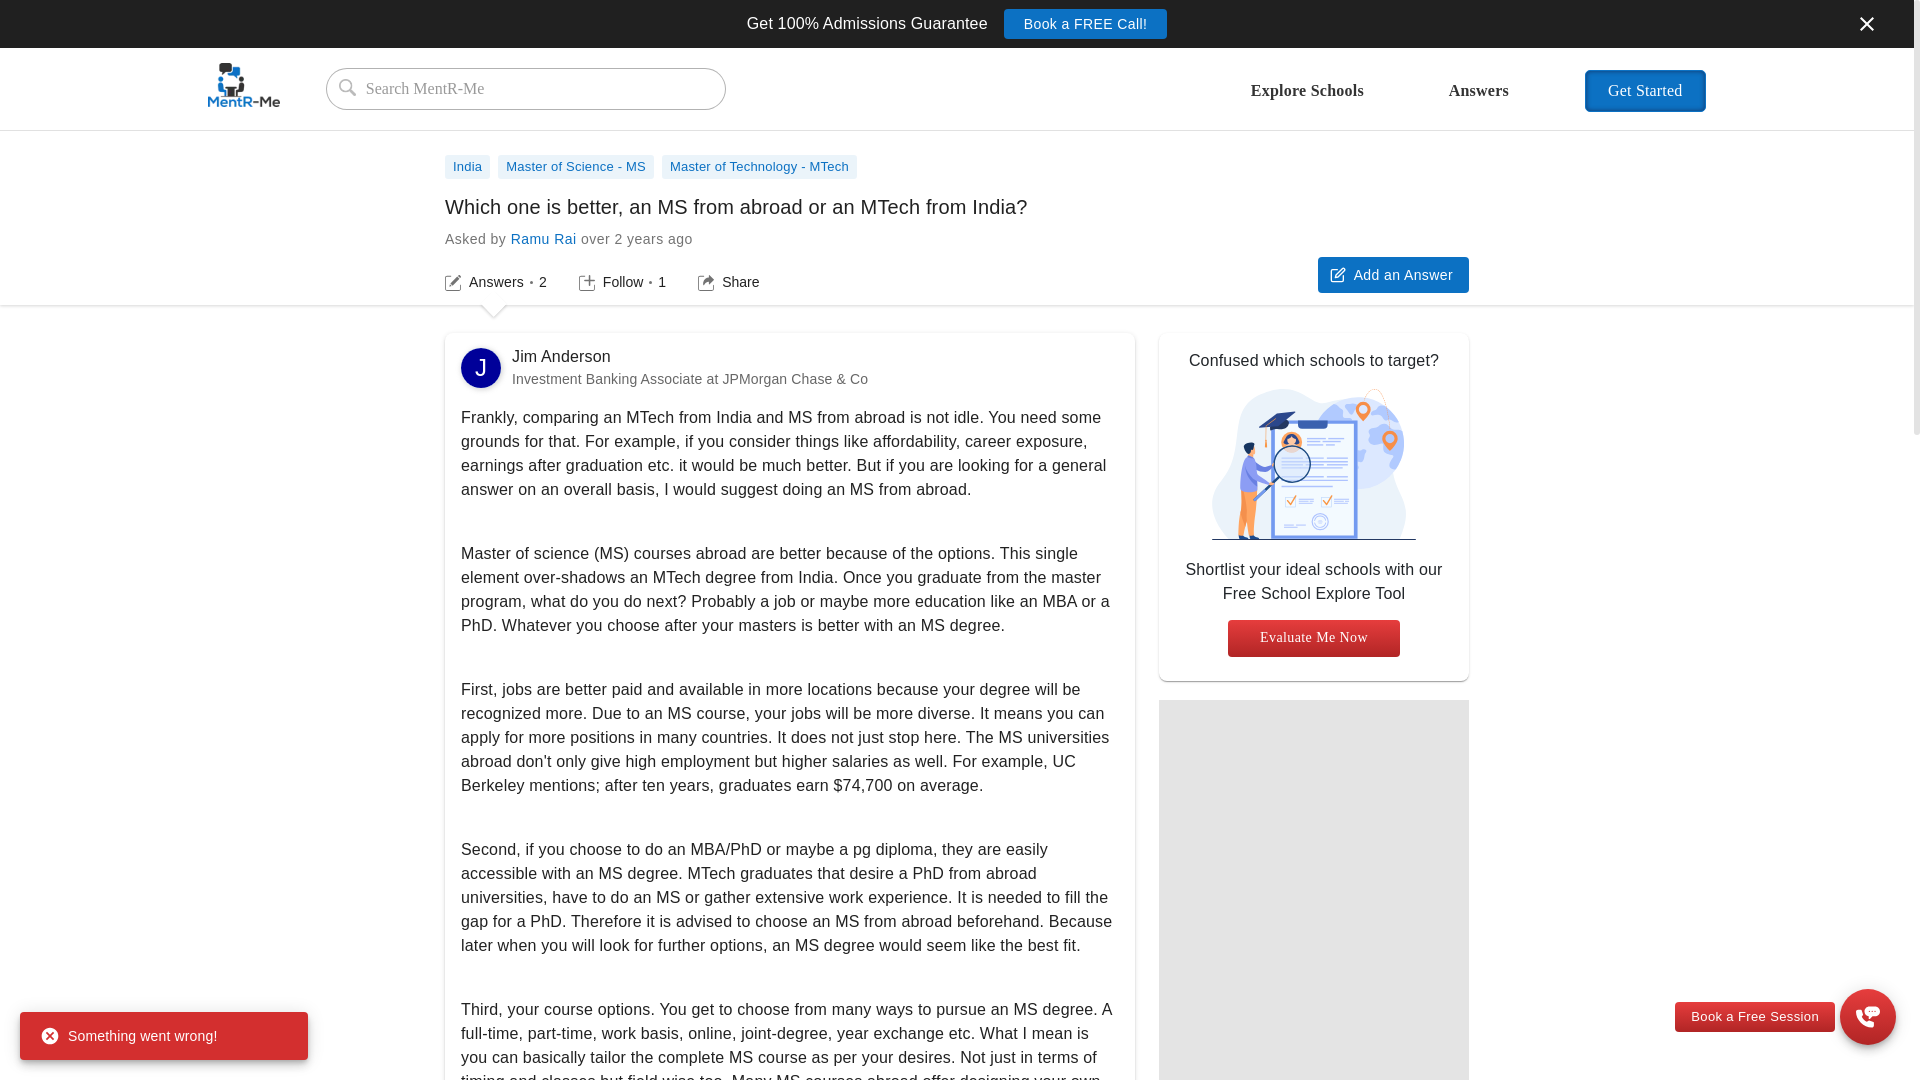 The height and width of the screenshot is (1080, 1920). Describe the element at coordinates (1307, 101) in the screenshot. I see `Explore Schools` at that location.